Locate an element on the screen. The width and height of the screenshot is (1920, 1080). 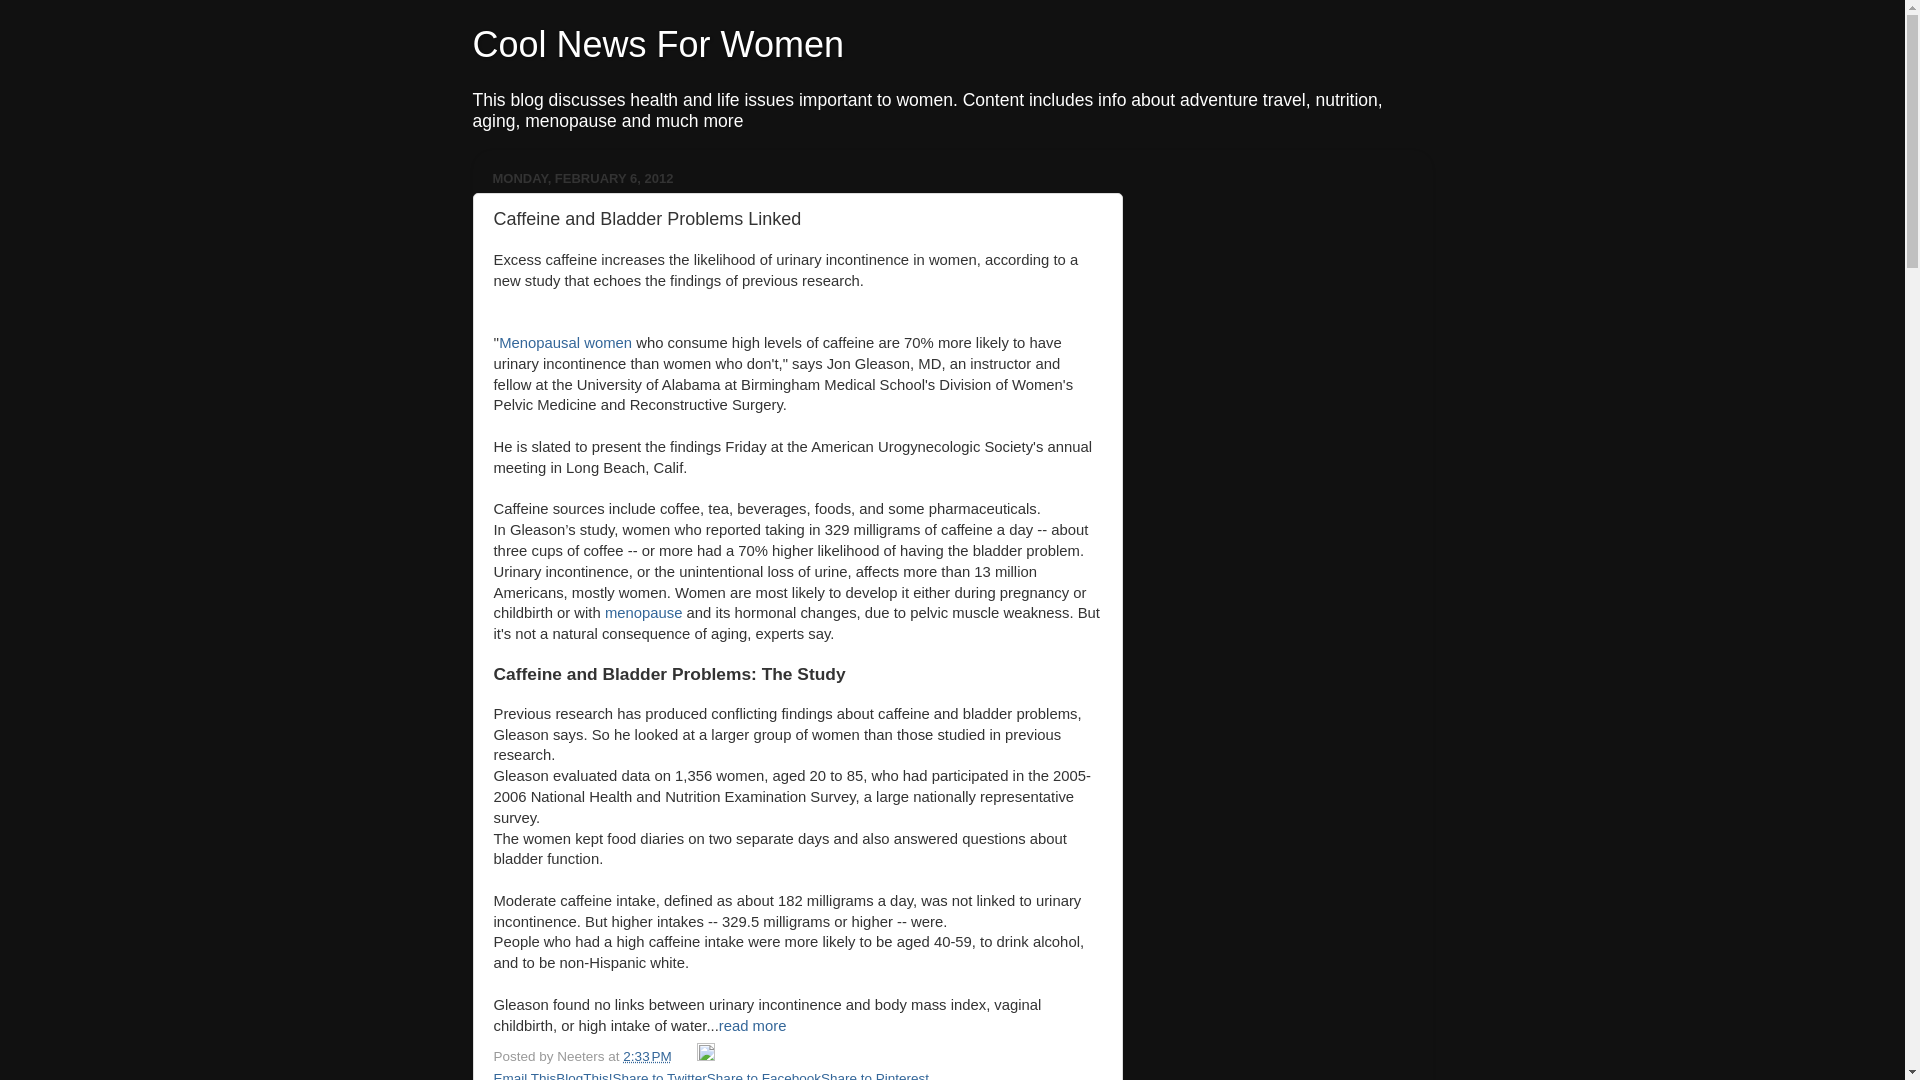
Share to Twitter is located at coordinates (659, 1076).